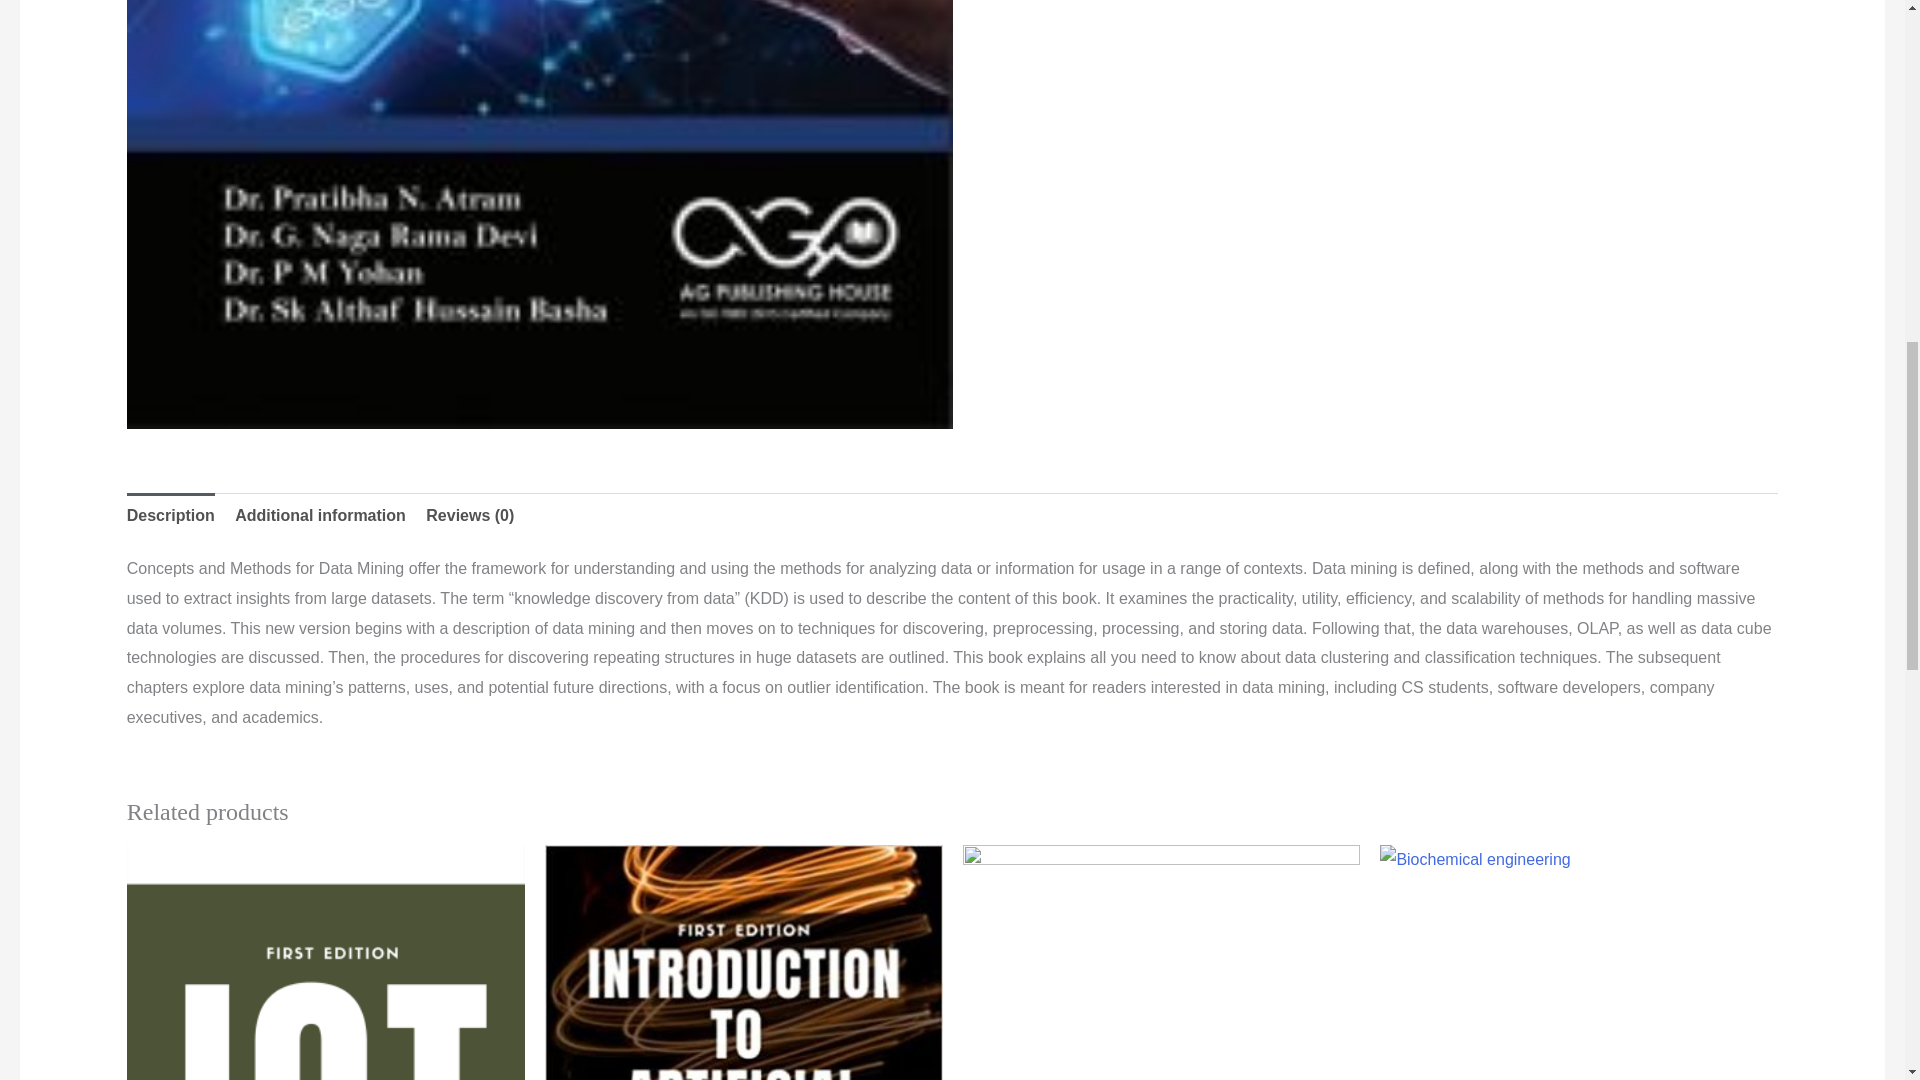 The width and height of the screenshot is (1920, 1080). Describe the element at coordinates (320, 515) in the screenshot. I see `Additional information` at that location.